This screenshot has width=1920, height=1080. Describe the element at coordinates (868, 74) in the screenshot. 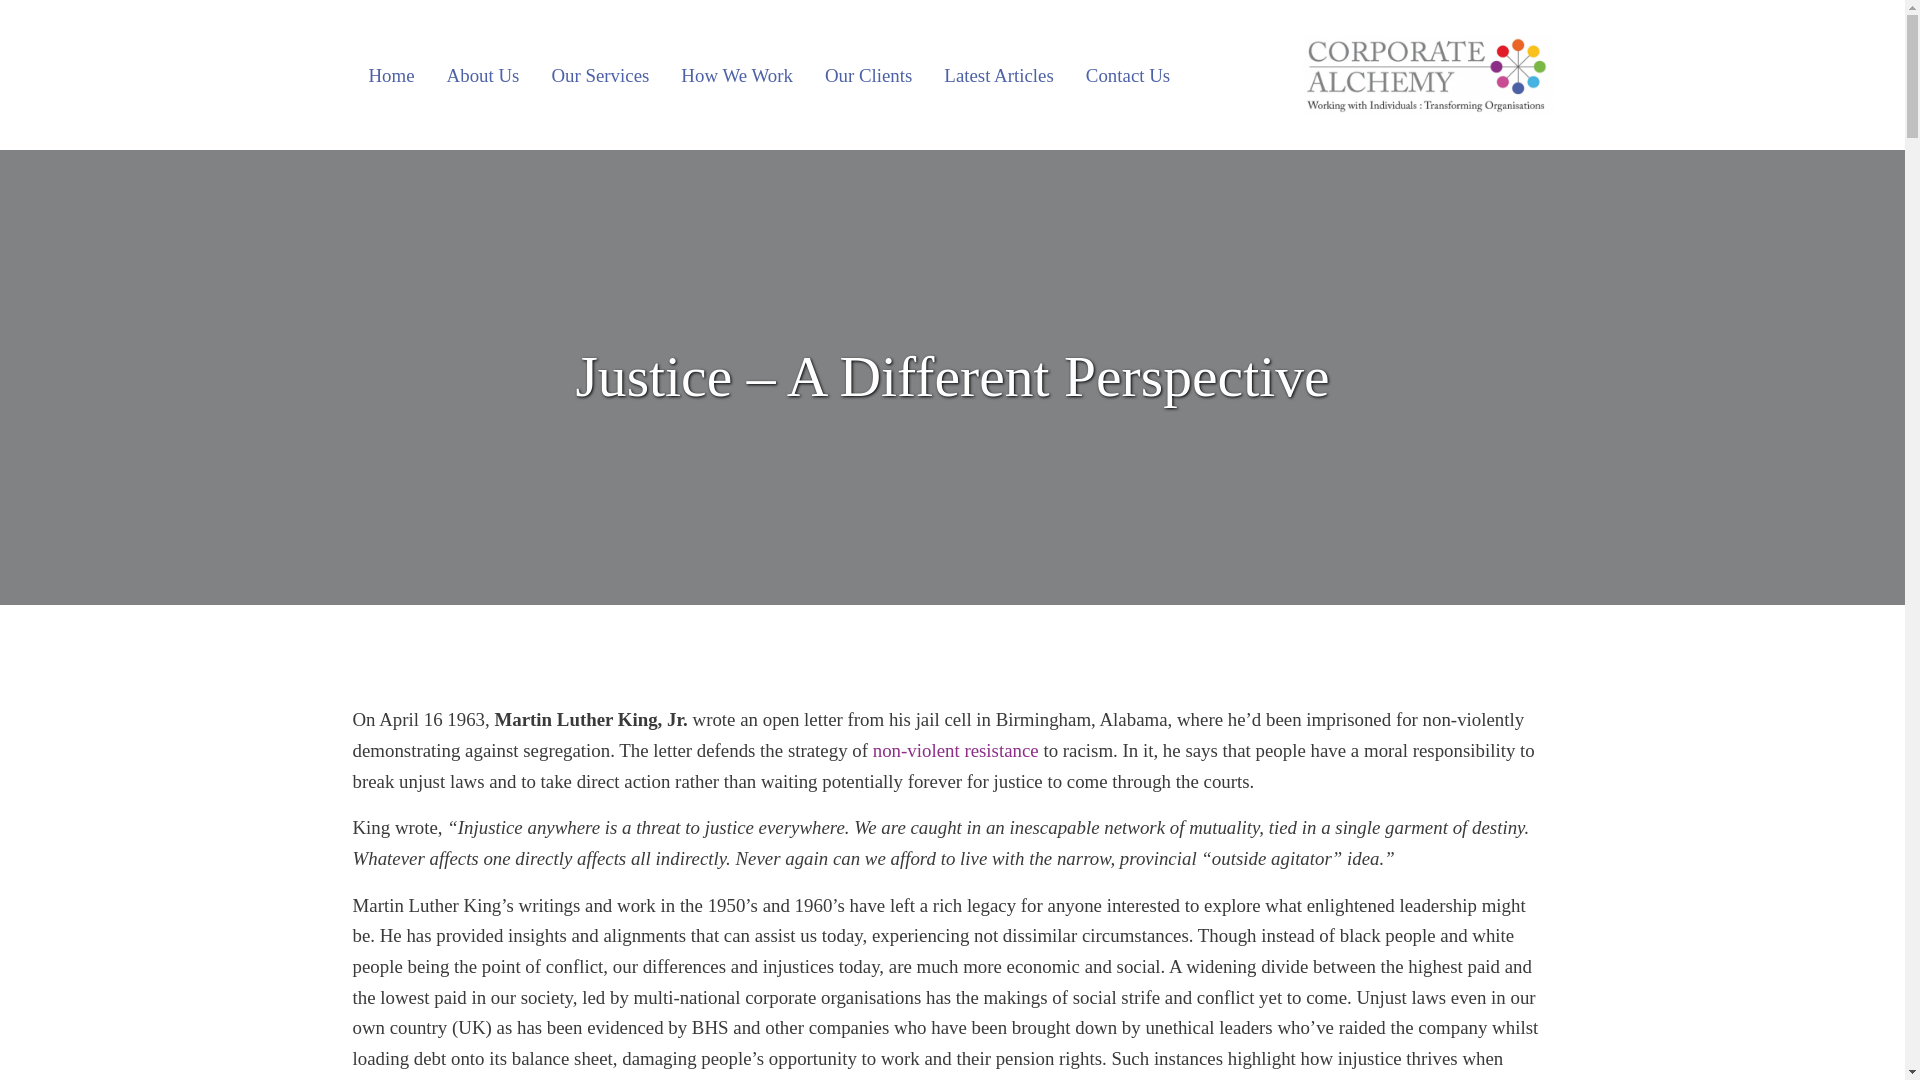

I see `Our Clients` at that location.